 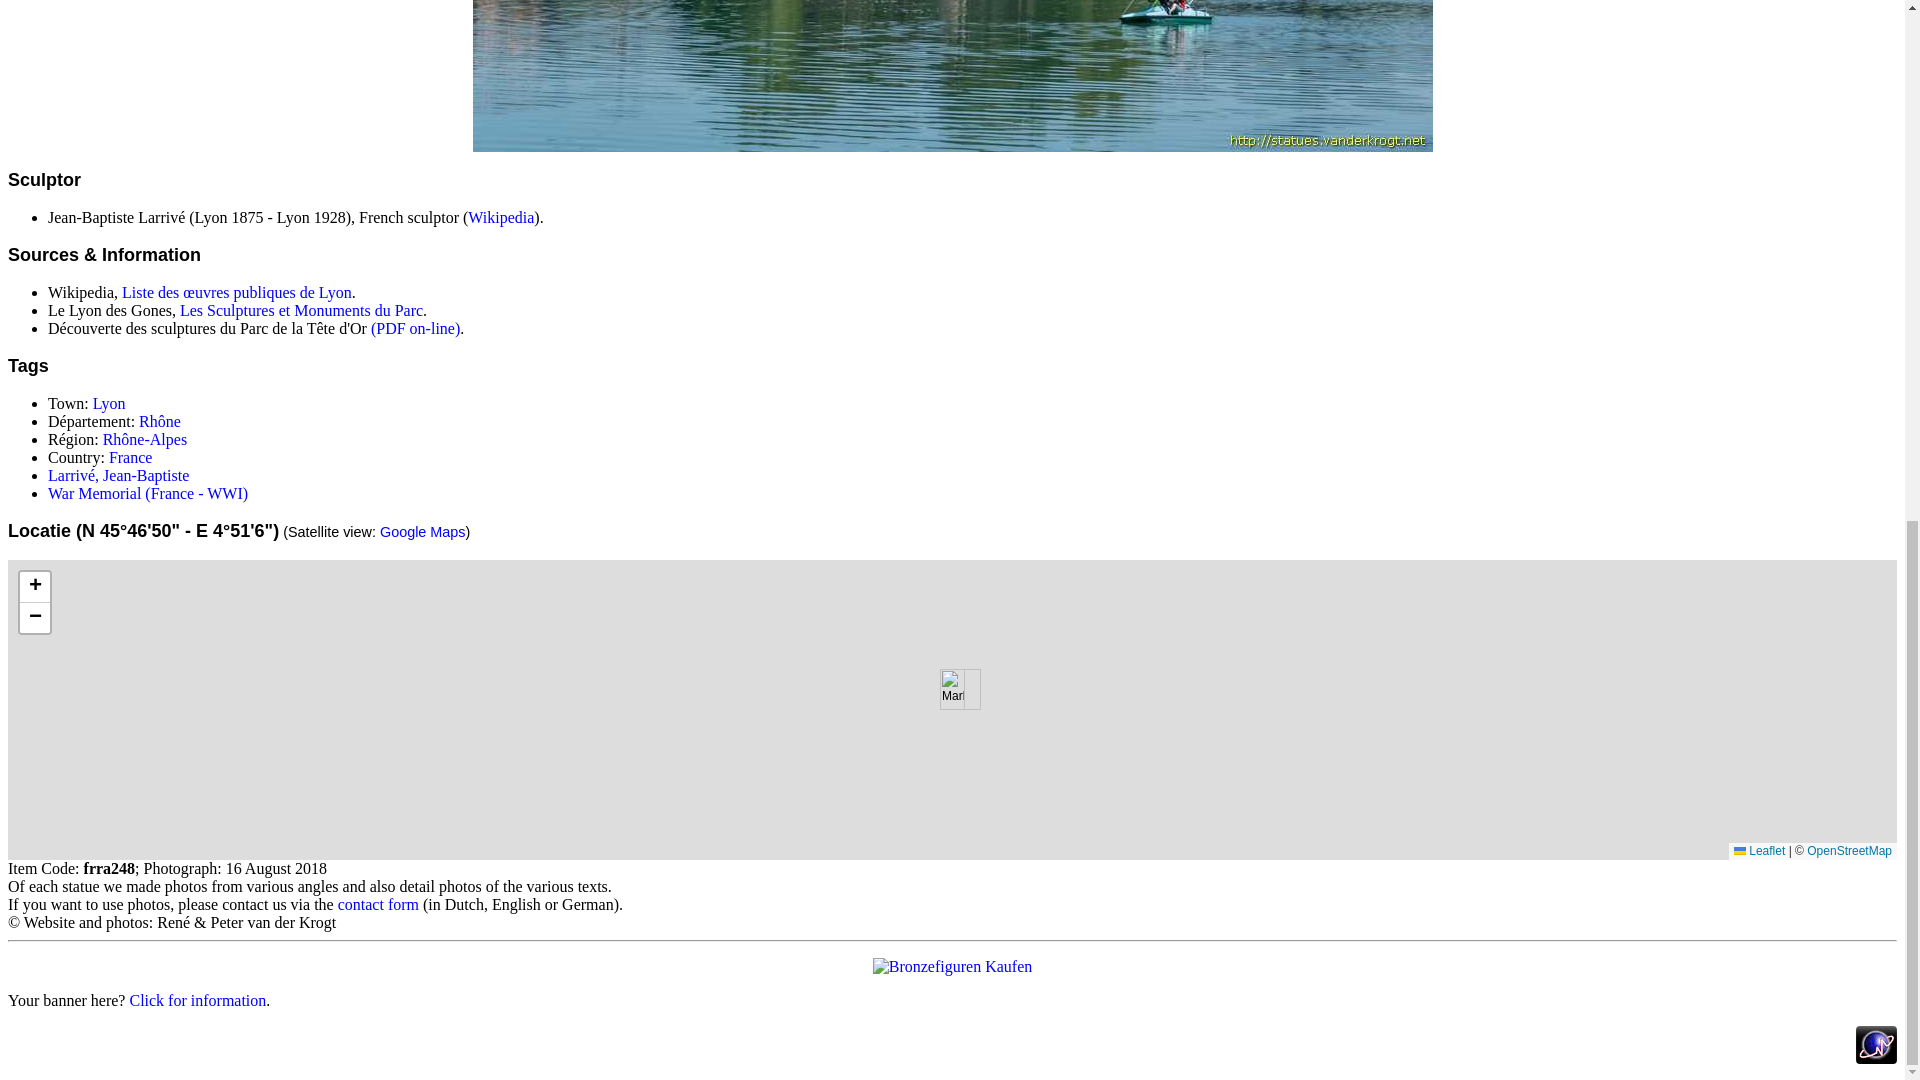 I want to click on OpenStreetMap, so click(x=1848, y=850).